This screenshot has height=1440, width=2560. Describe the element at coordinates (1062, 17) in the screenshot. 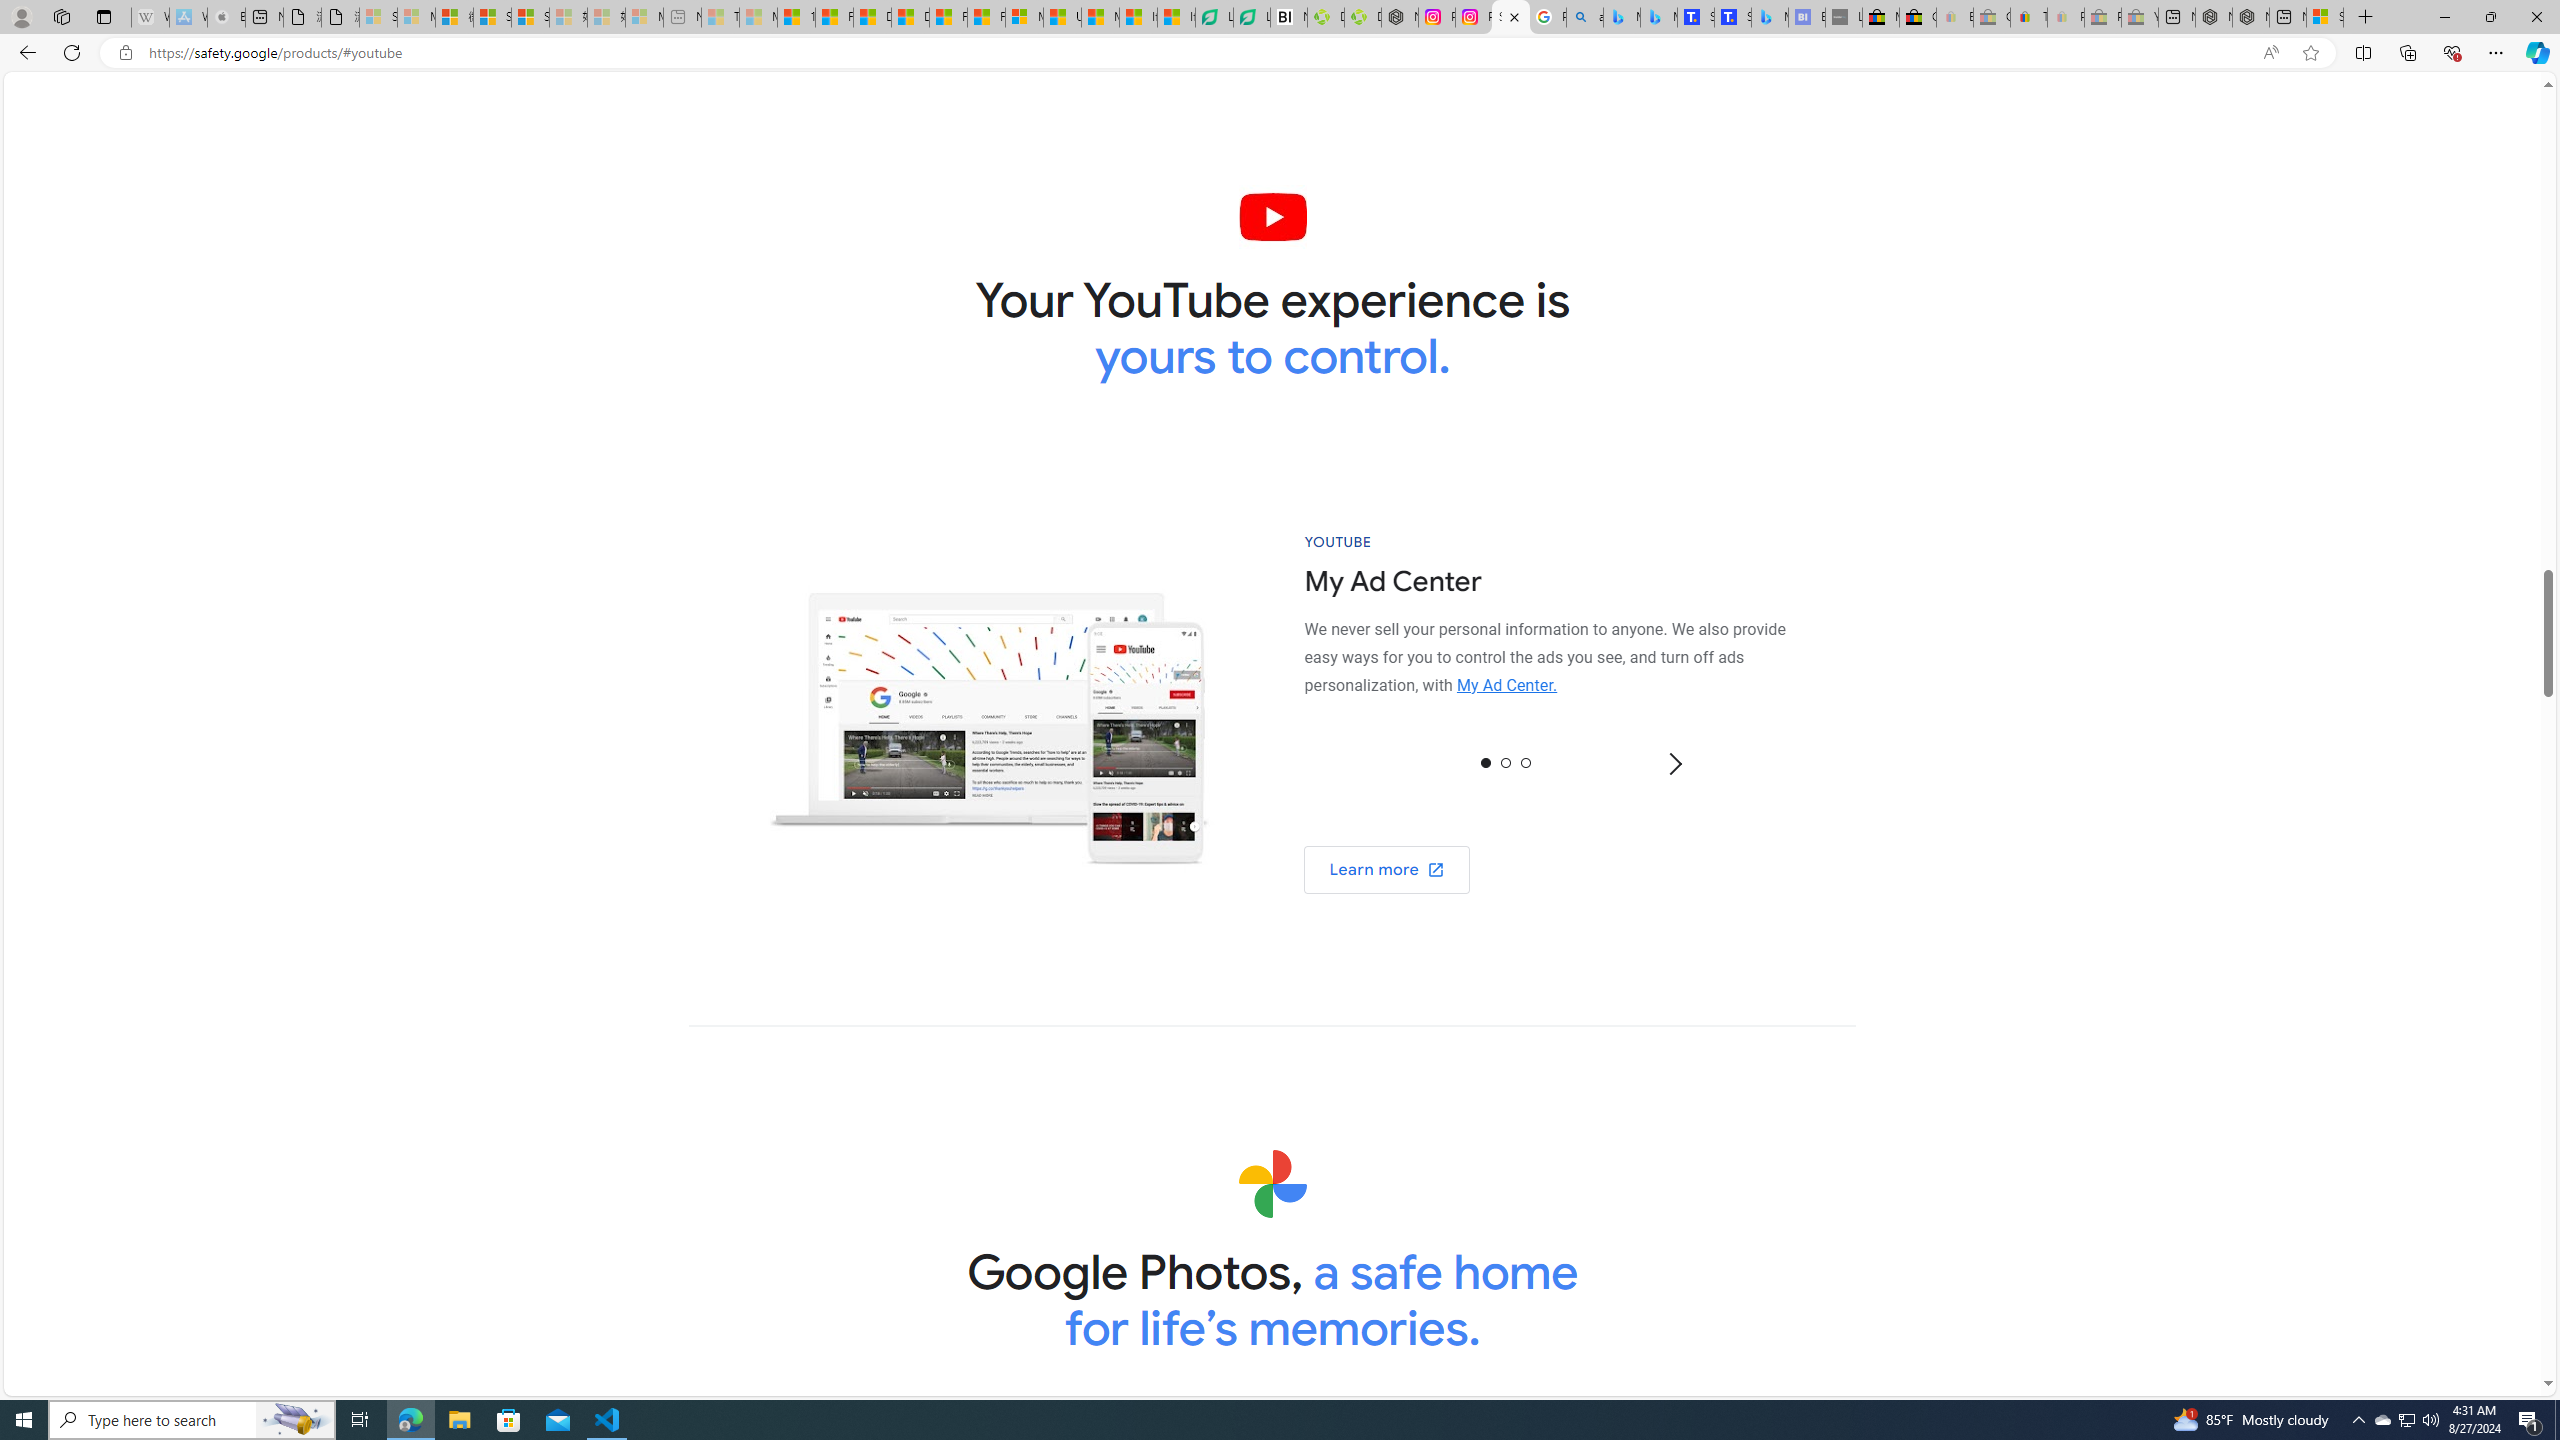

I see `US Heat Deaths Soared To Record High Last Year` at that location.